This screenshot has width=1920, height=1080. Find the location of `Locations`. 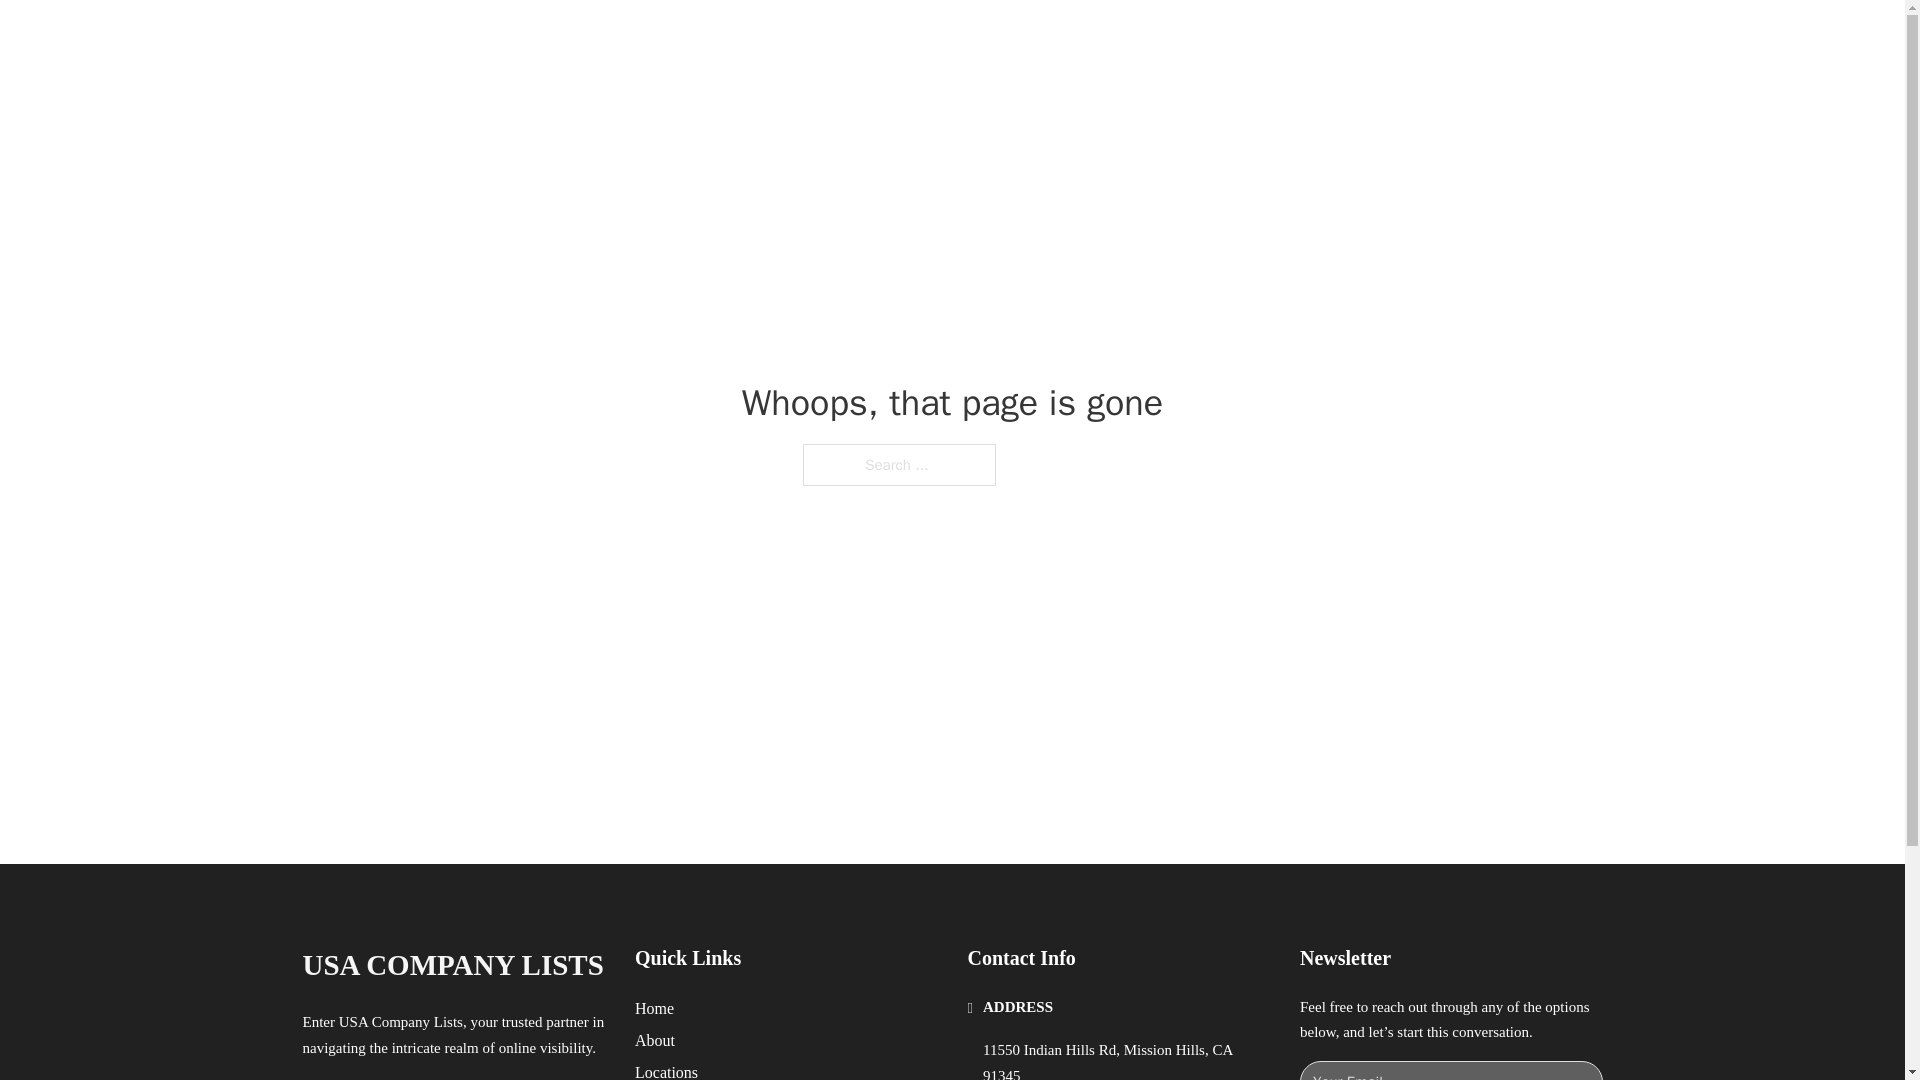

Locations is located at coordinates (666, 1070).